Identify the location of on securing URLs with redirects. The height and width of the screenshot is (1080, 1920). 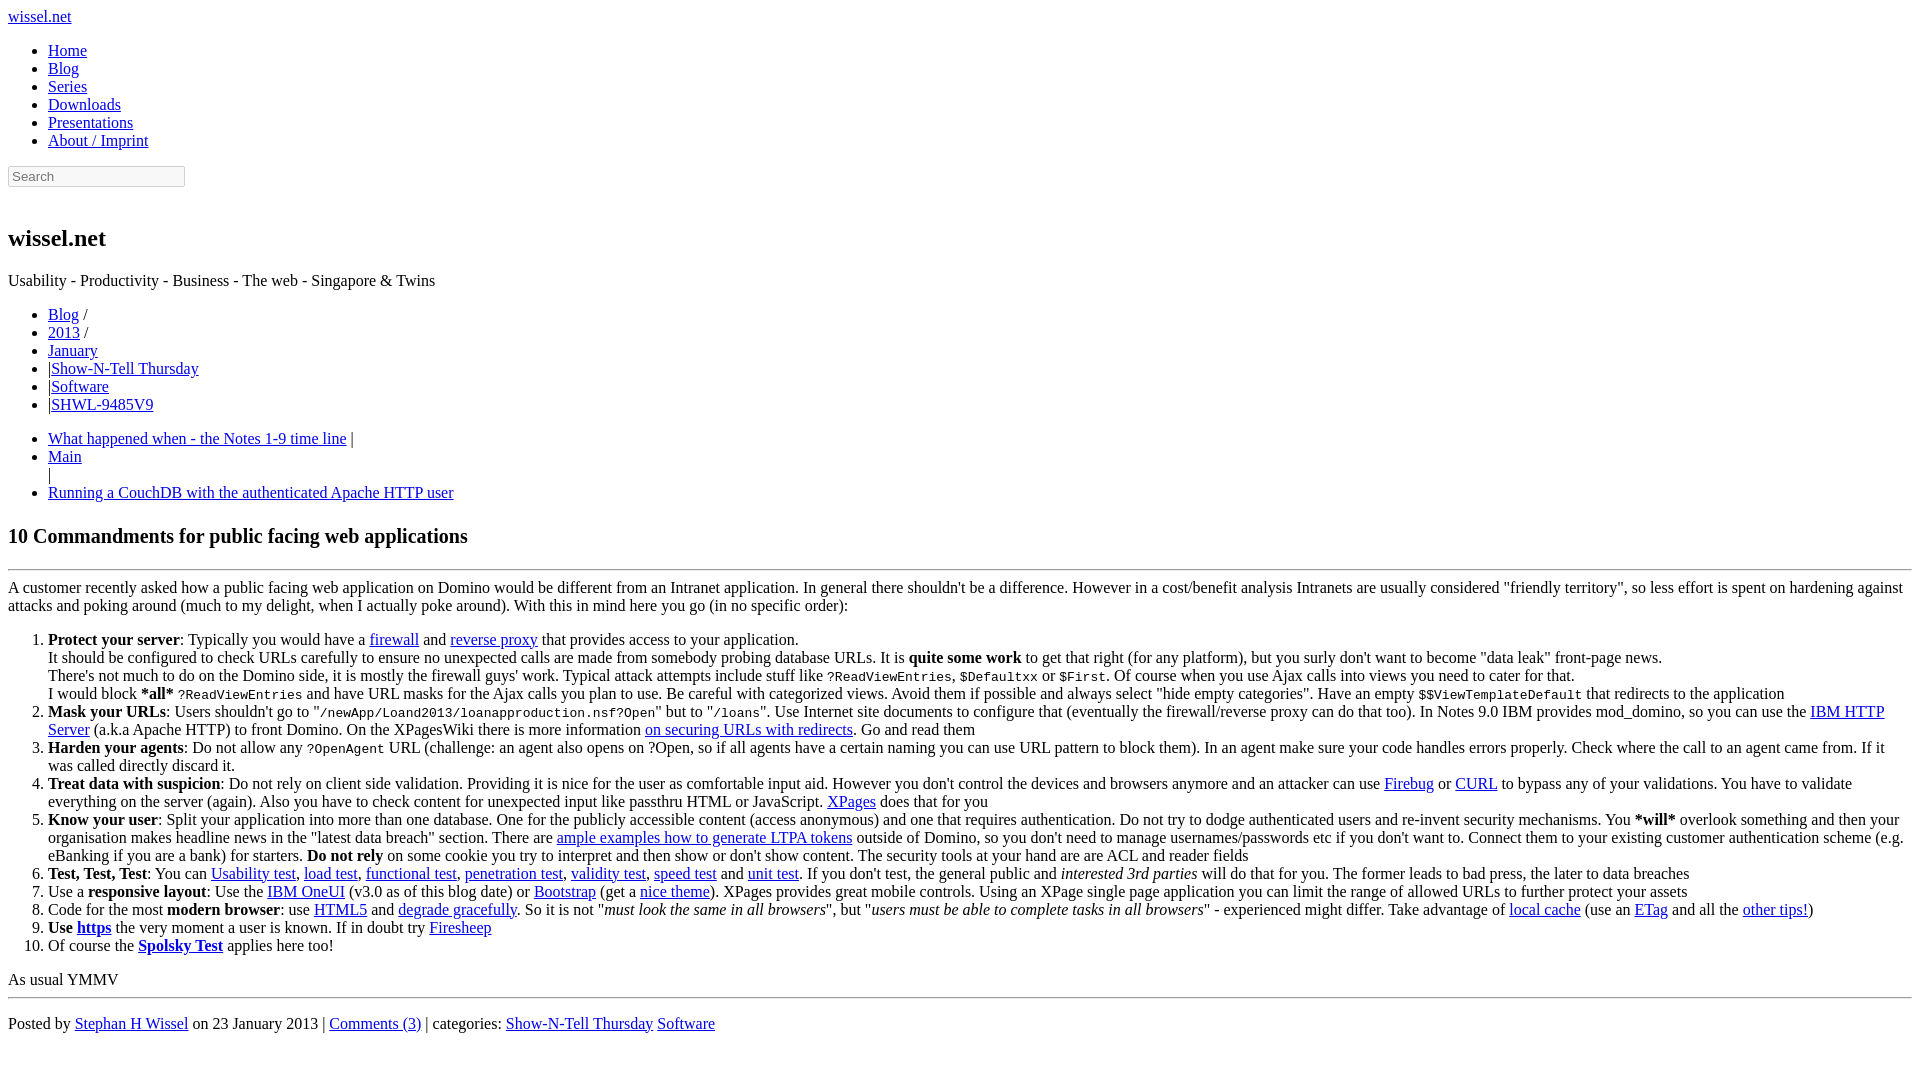
(748, 729).